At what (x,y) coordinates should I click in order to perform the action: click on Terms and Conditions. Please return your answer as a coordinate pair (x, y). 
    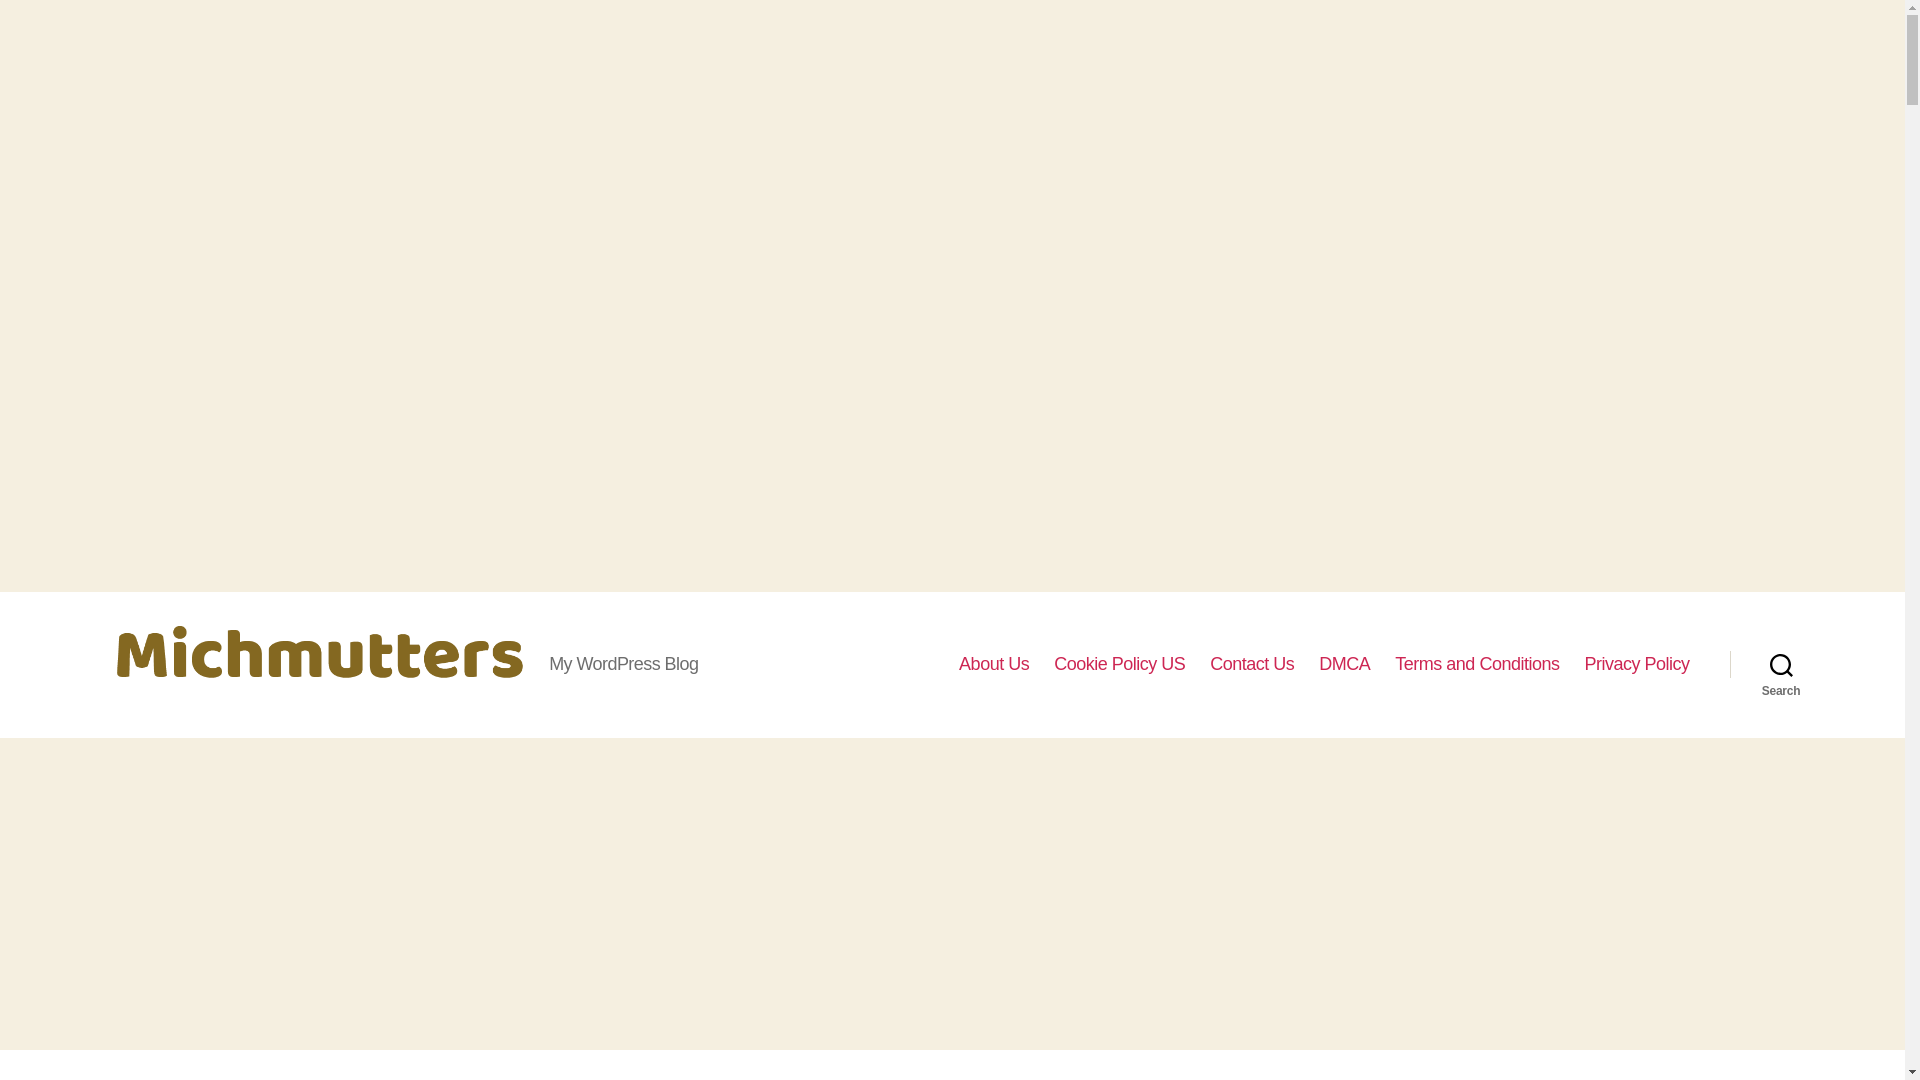
    Looking at the image, I should click on (1477, 665).